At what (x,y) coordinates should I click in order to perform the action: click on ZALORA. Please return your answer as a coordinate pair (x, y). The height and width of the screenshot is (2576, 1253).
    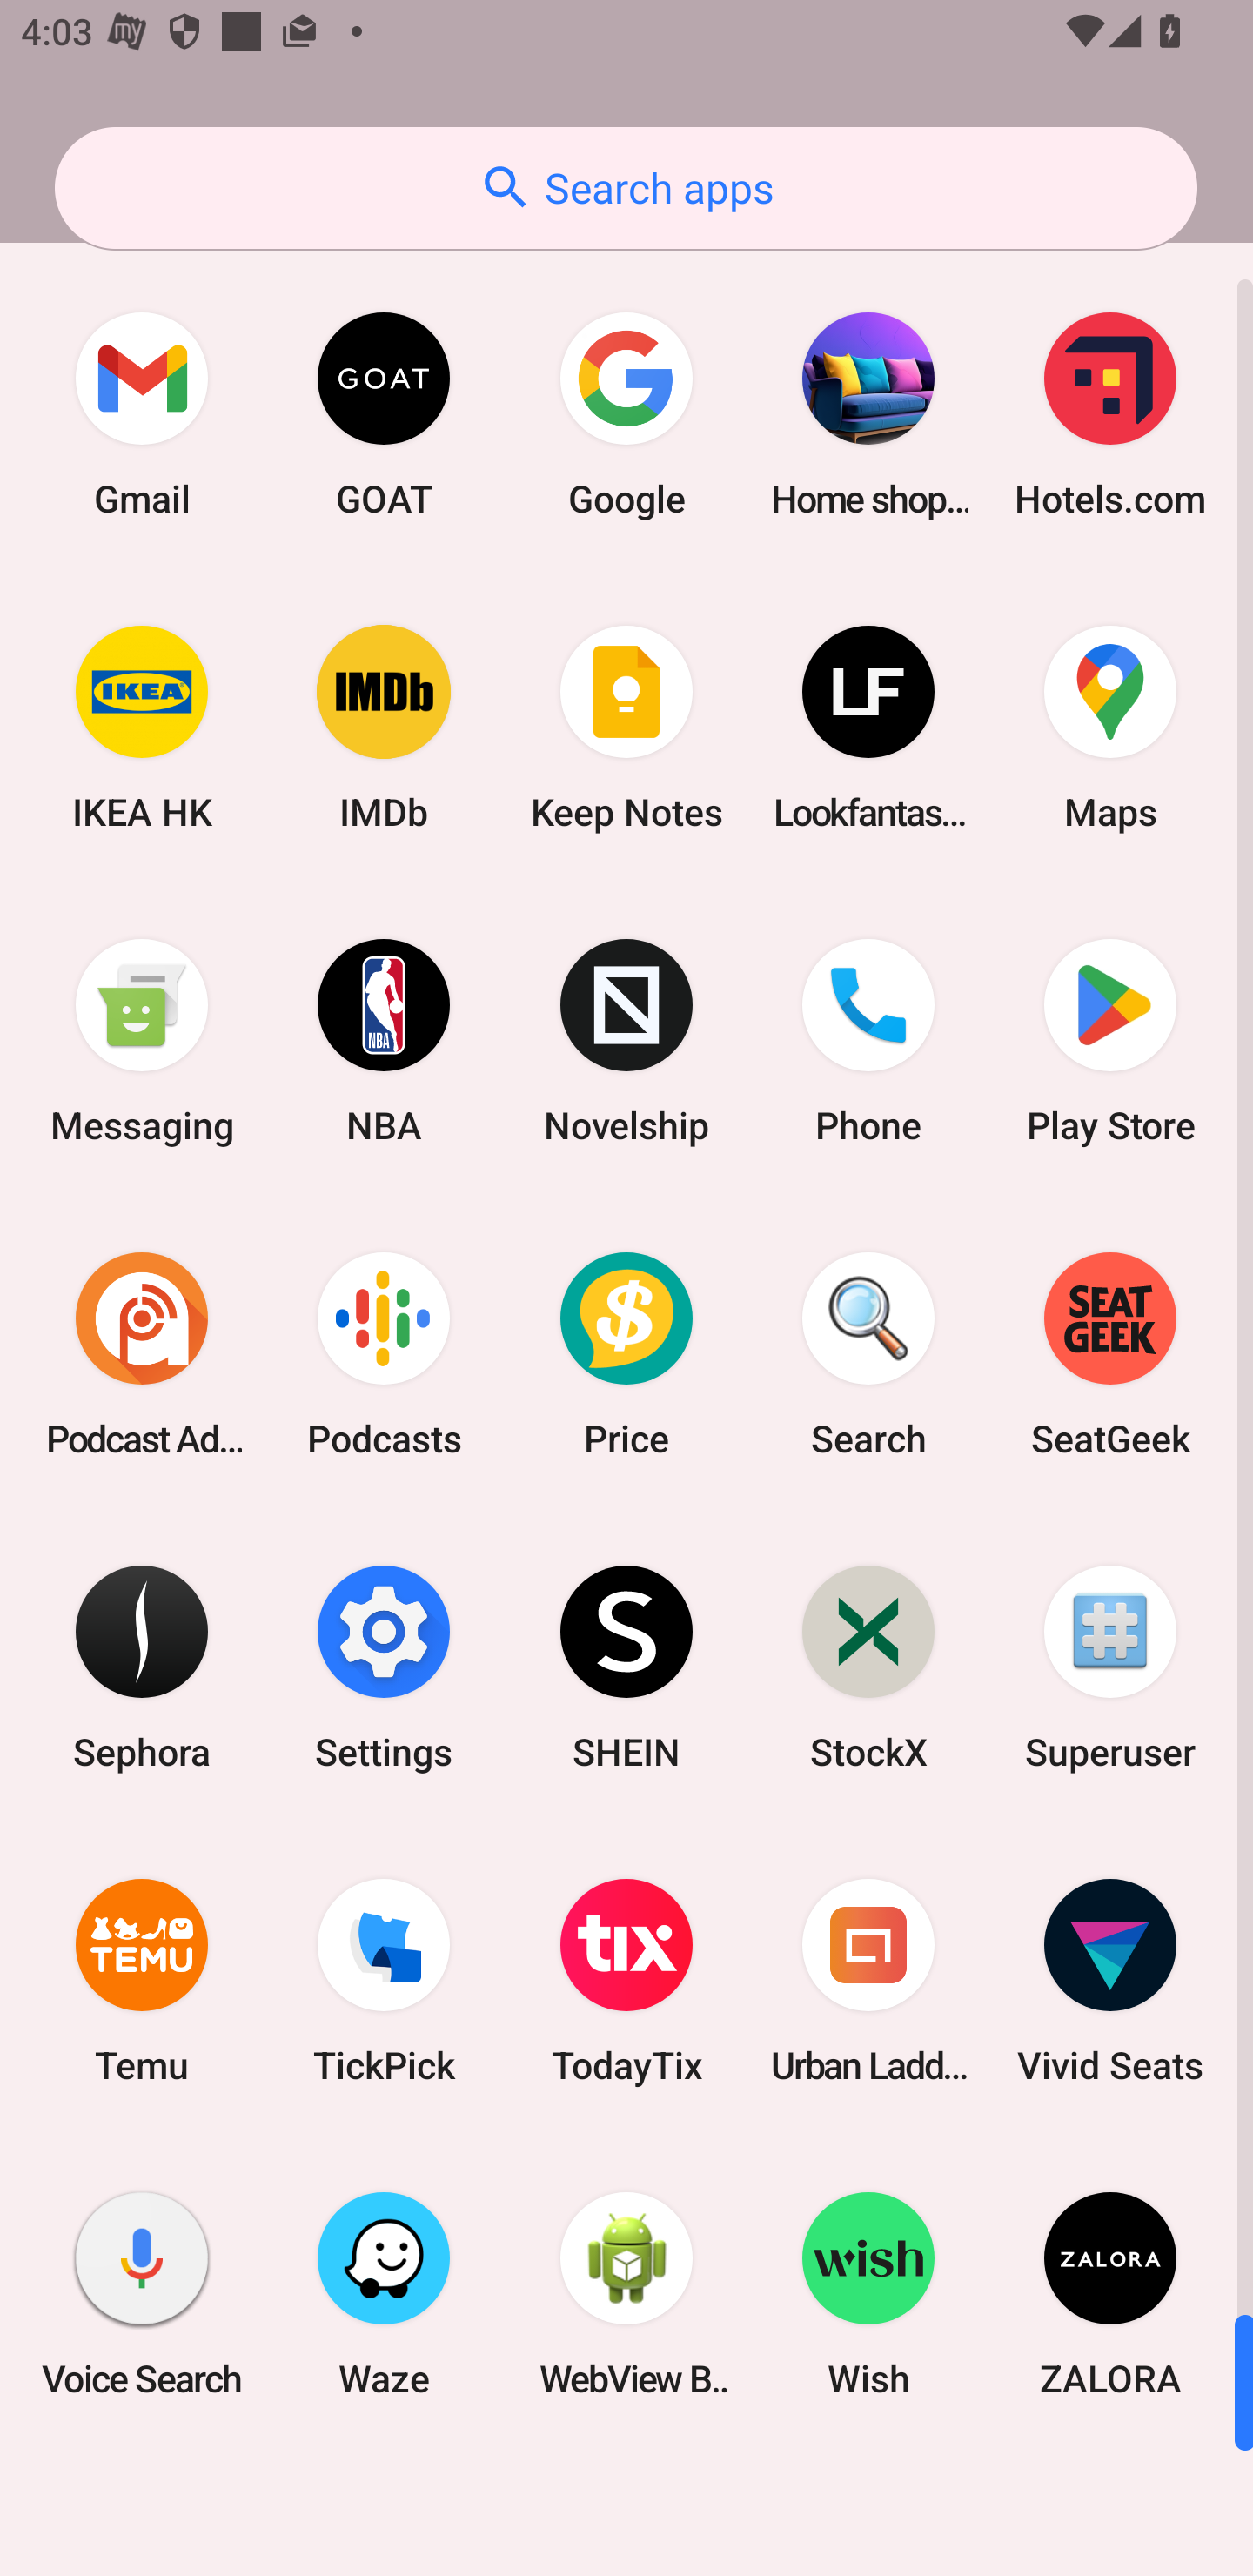
    Looking at the image, I should click on (1110, 2293).